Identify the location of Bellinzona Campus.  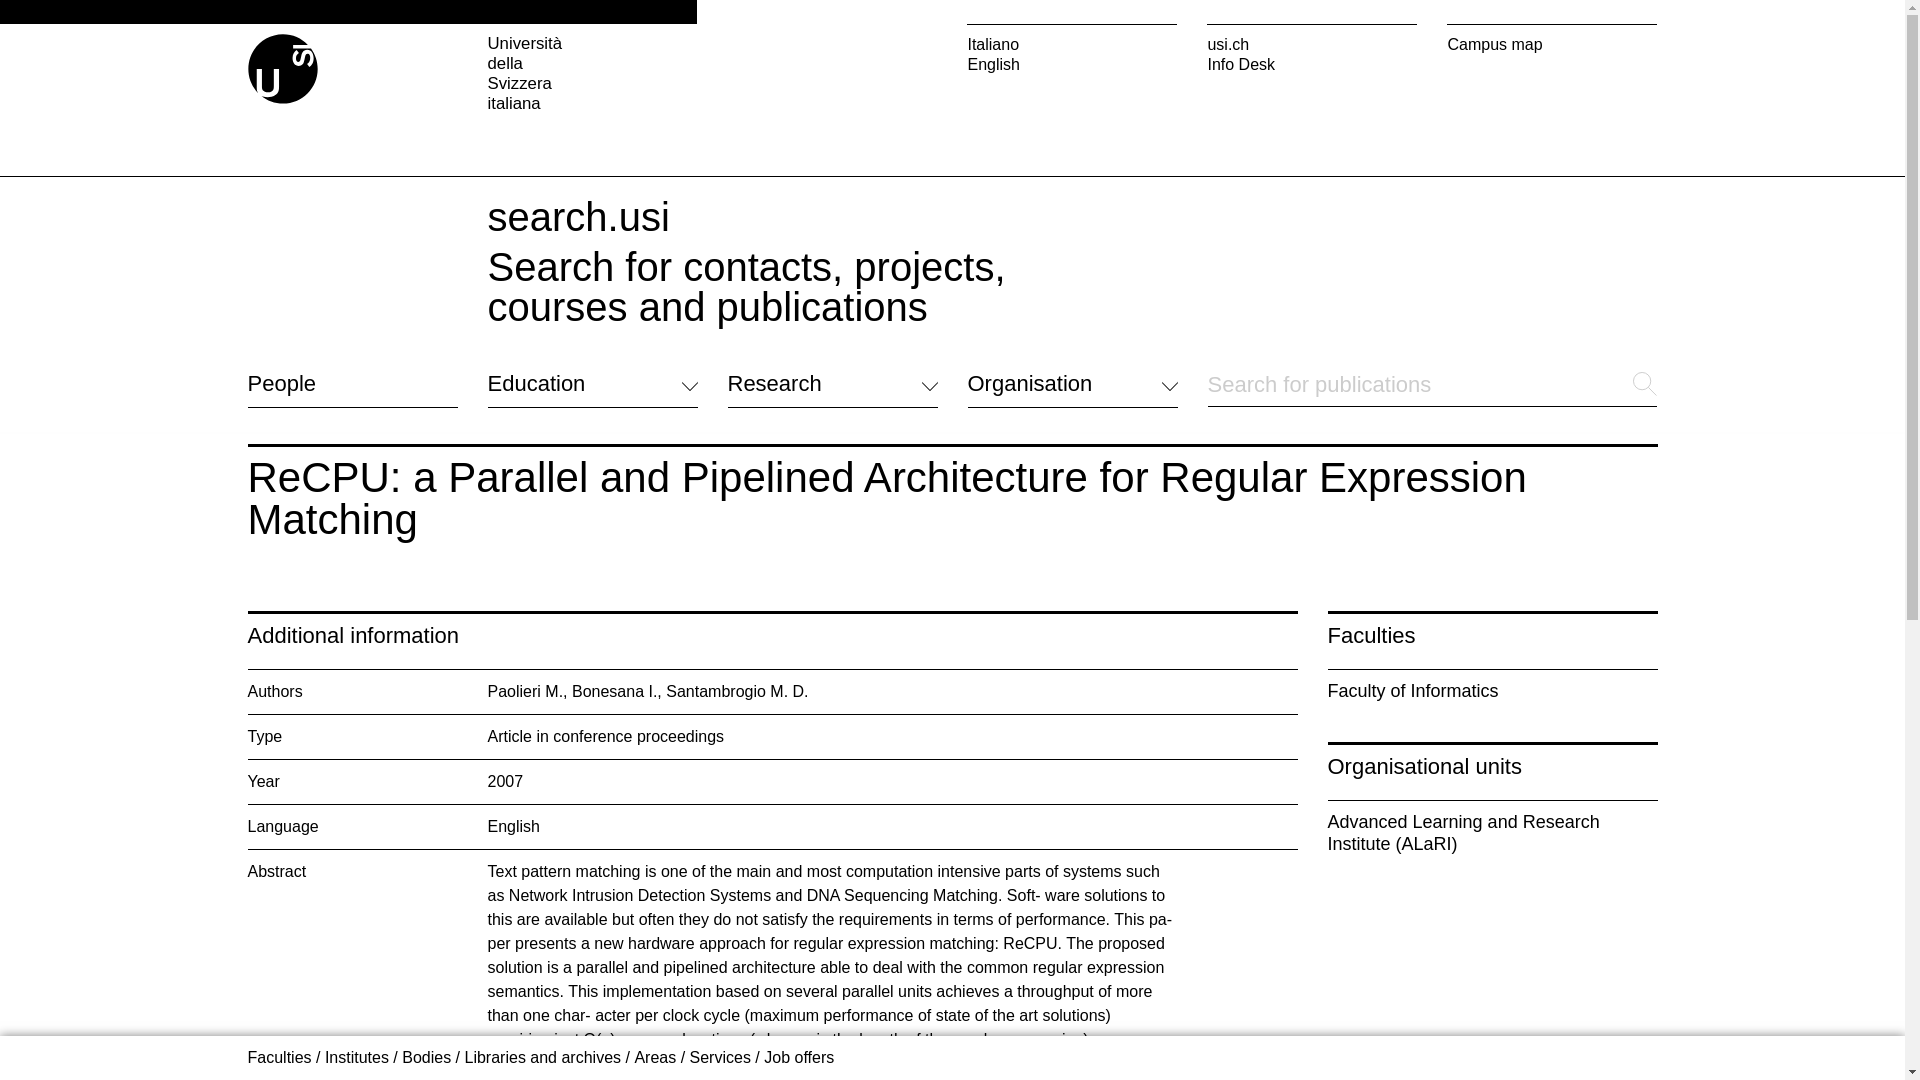
(796, 894).